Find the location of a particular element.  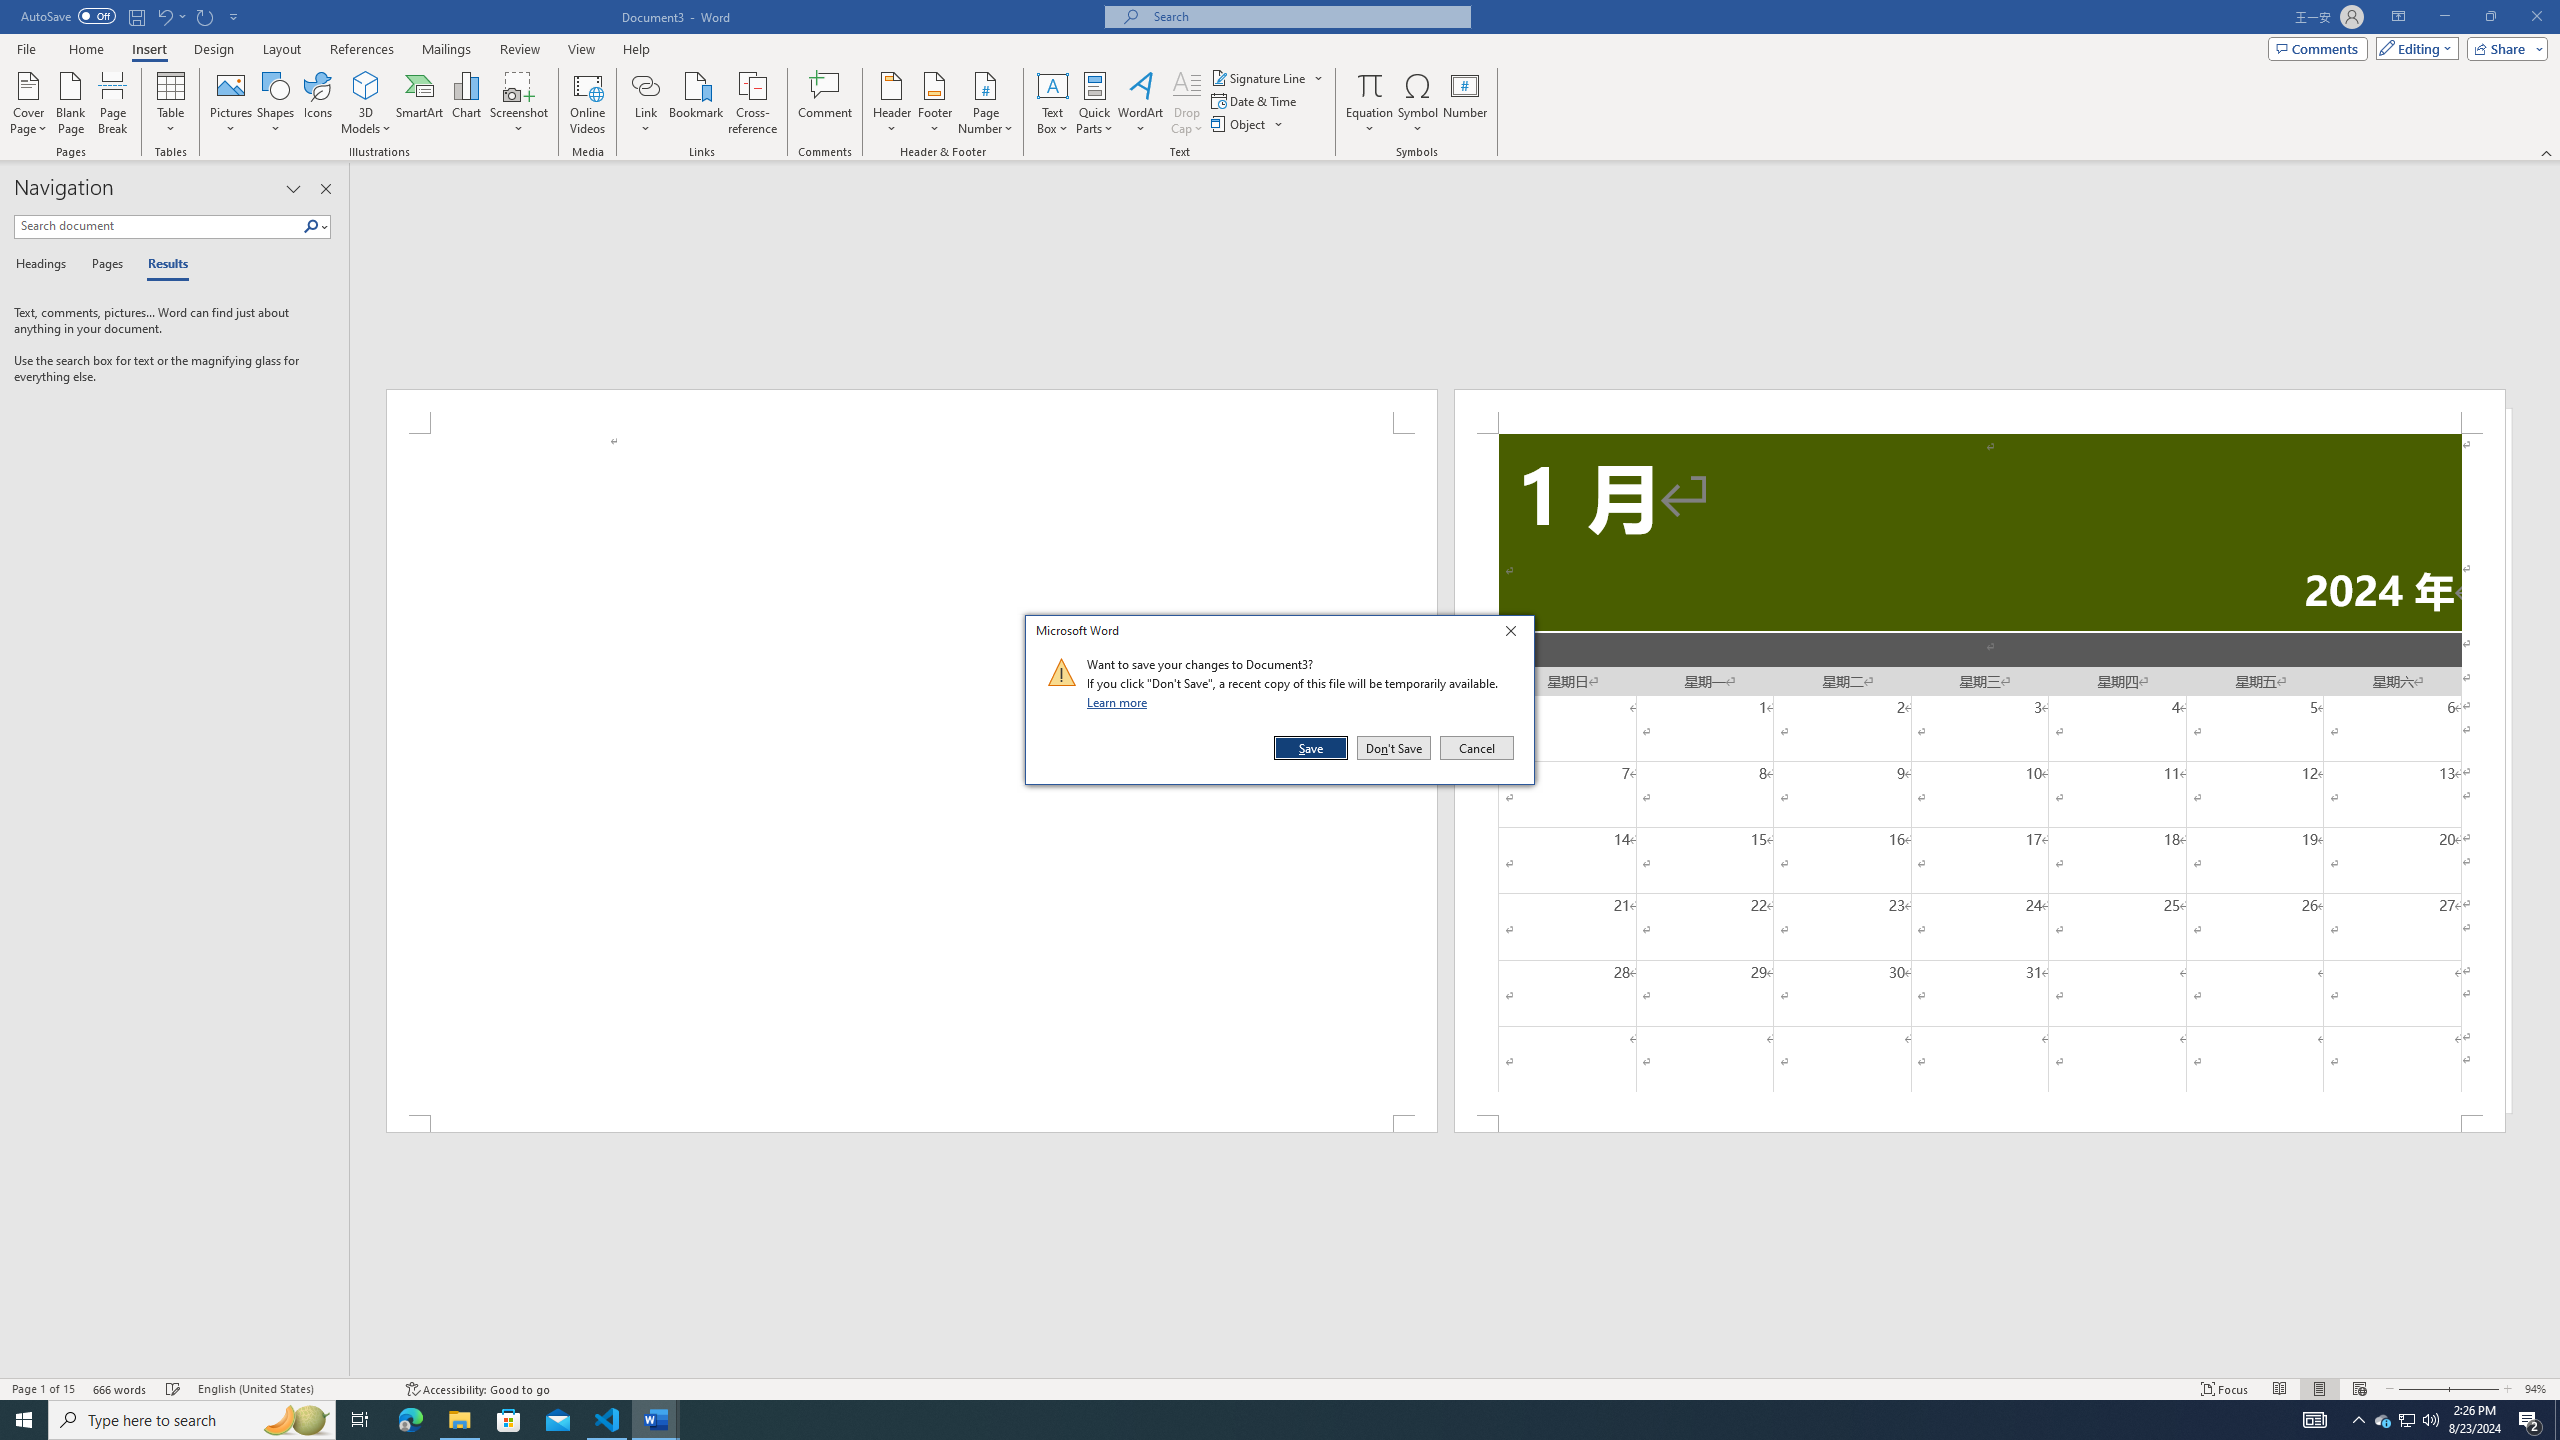

Learn more is located at coordinates (1120, 702).